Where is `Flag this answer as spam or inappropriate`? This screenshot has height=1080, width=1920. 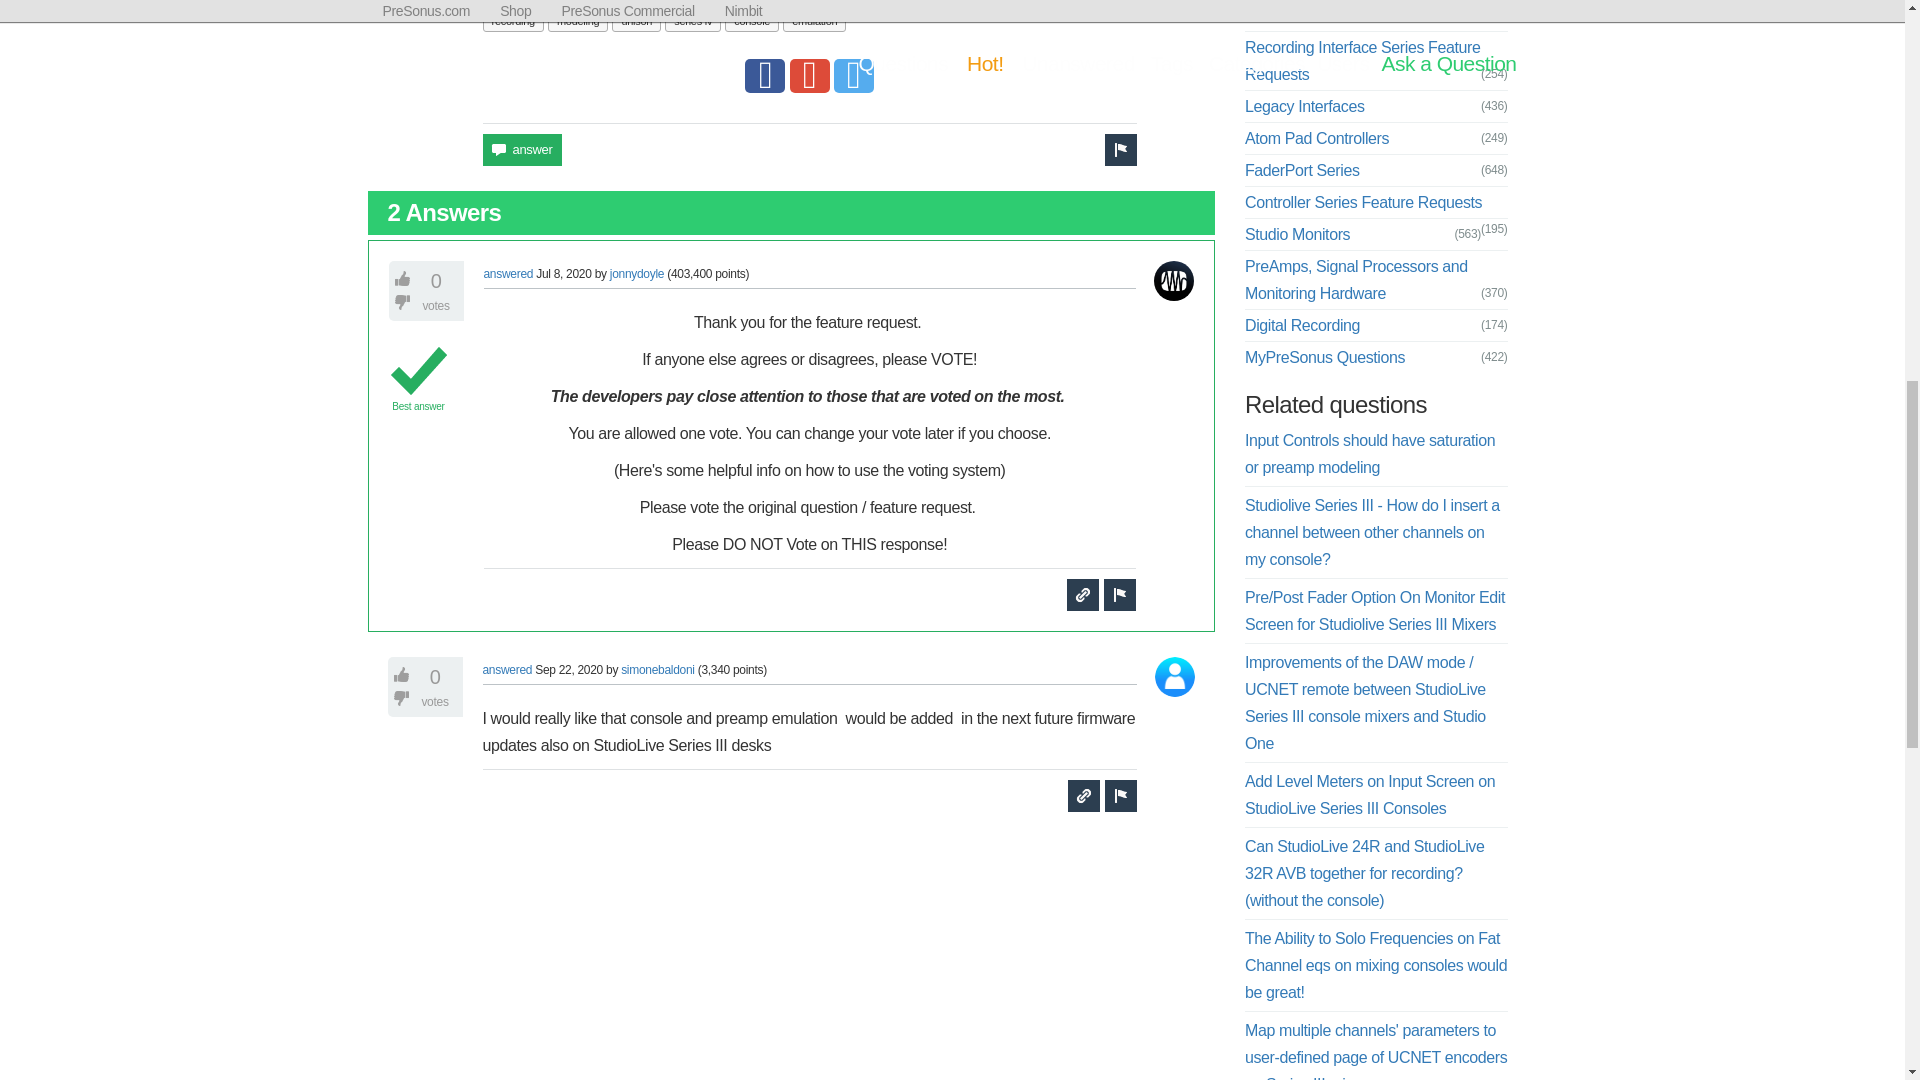
Flag this answer as spam or inappropriate is located at coordinates (1120, 594).